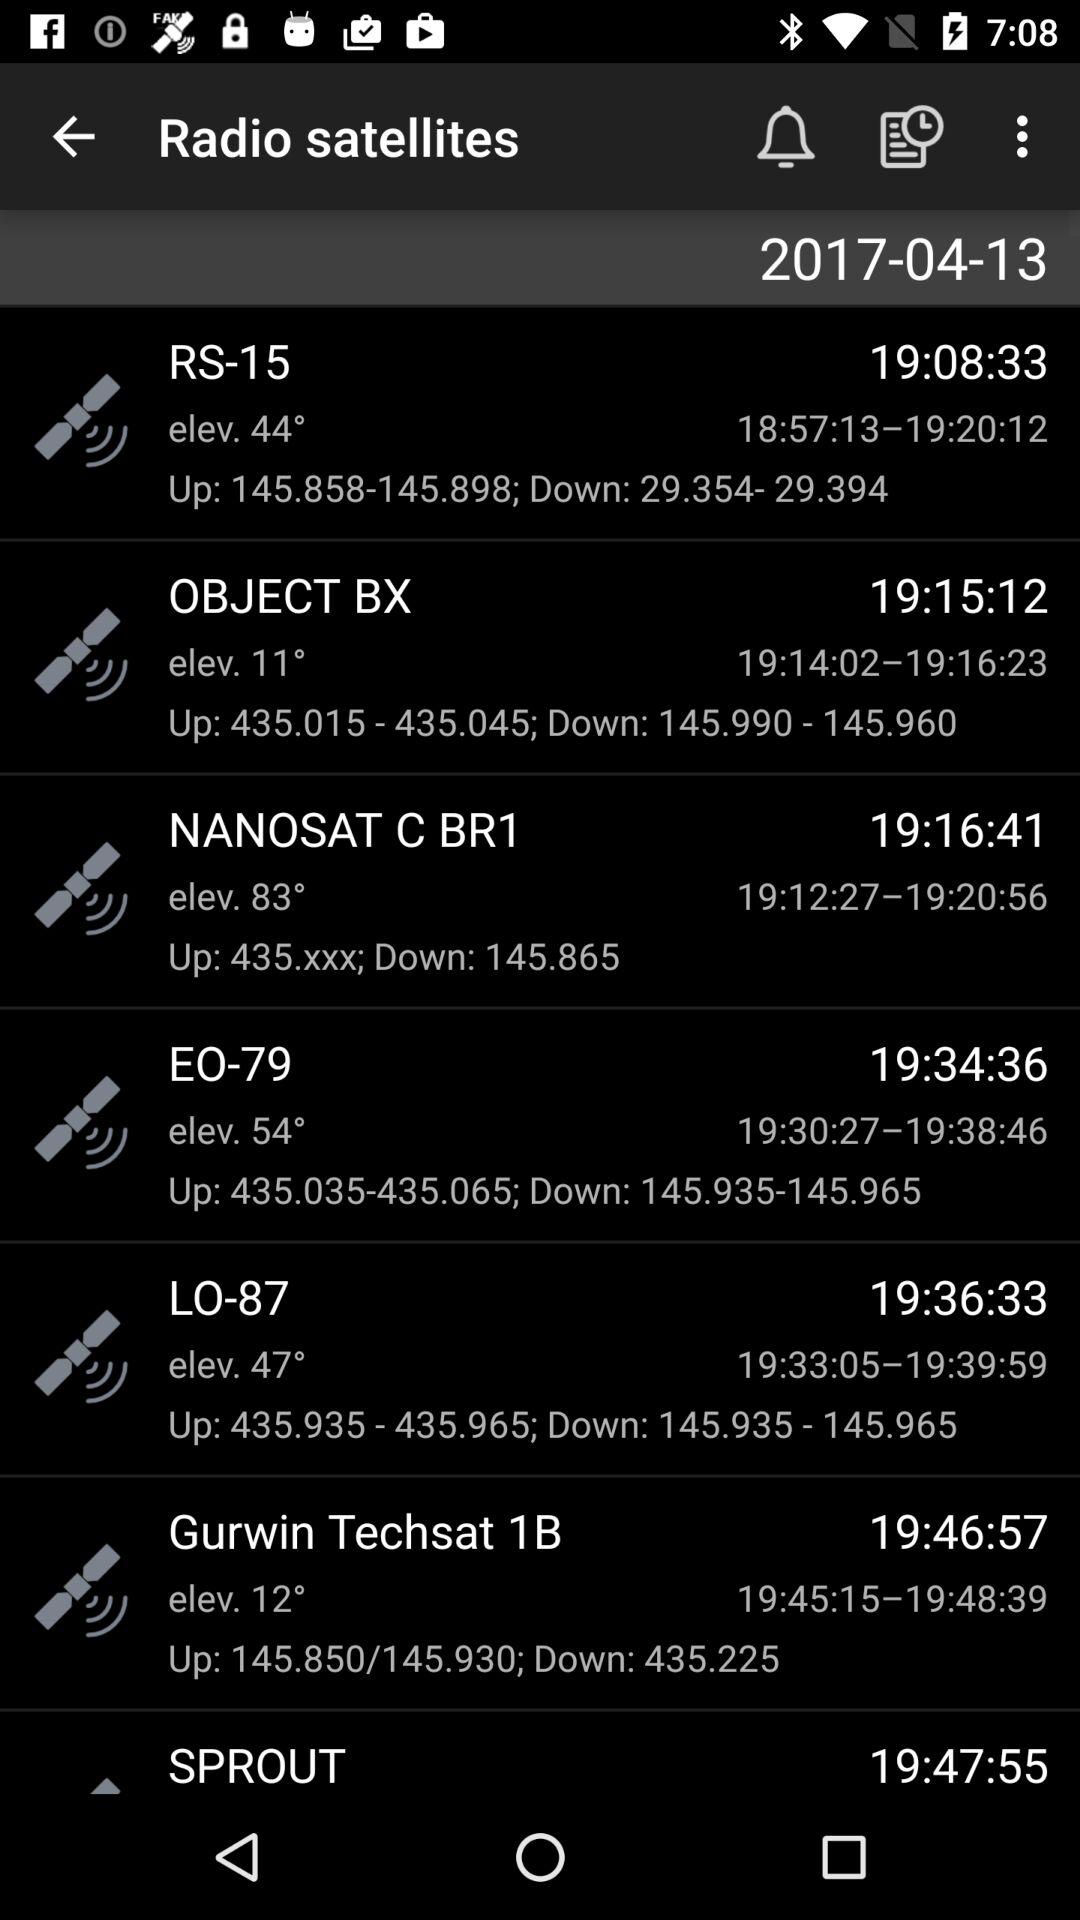 Image resolution: width=1080 pixels, height=1920 pixels. What do you see at coordinates (518, 1762) in the screenshot?
I see `select icon next to 19:47:55 icon` at bounding box center [518, 1762].